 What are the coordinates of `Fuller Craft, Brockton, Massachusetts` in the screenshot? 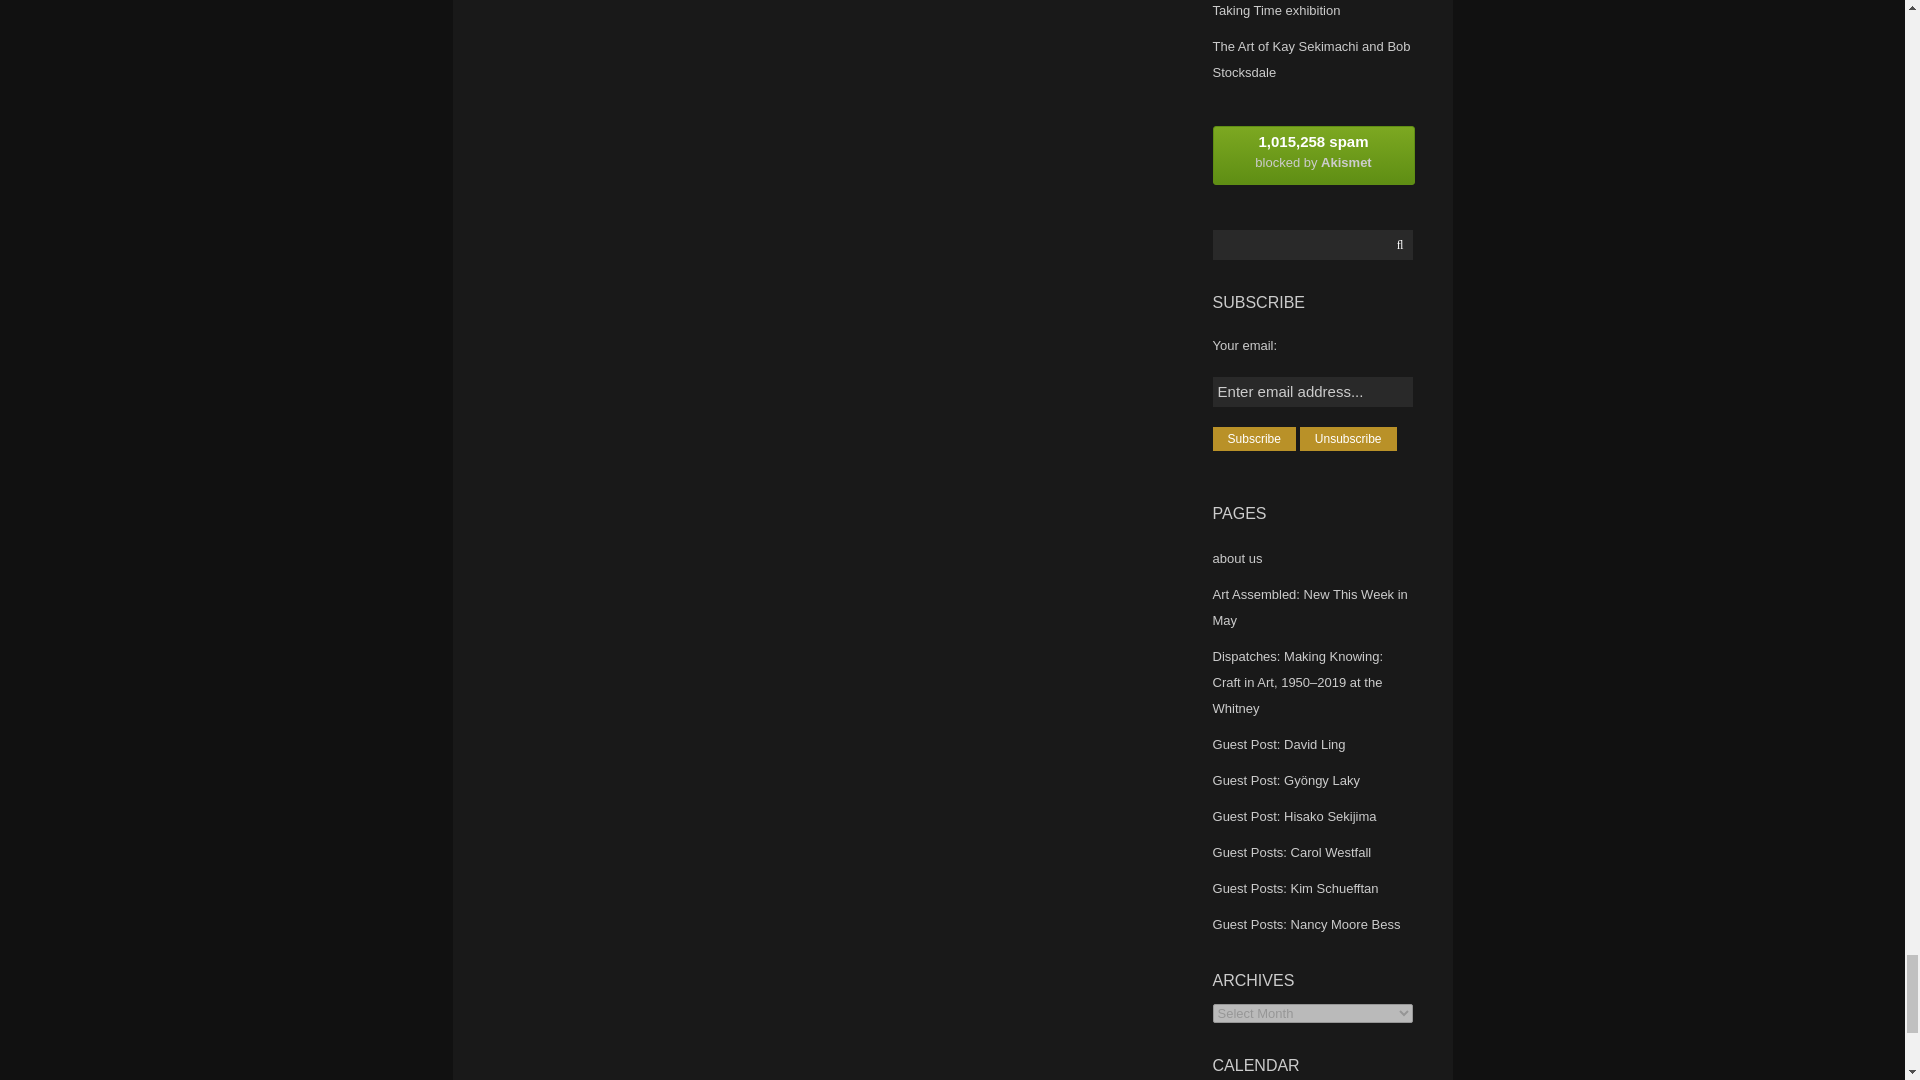 It's located at (1312, 58).